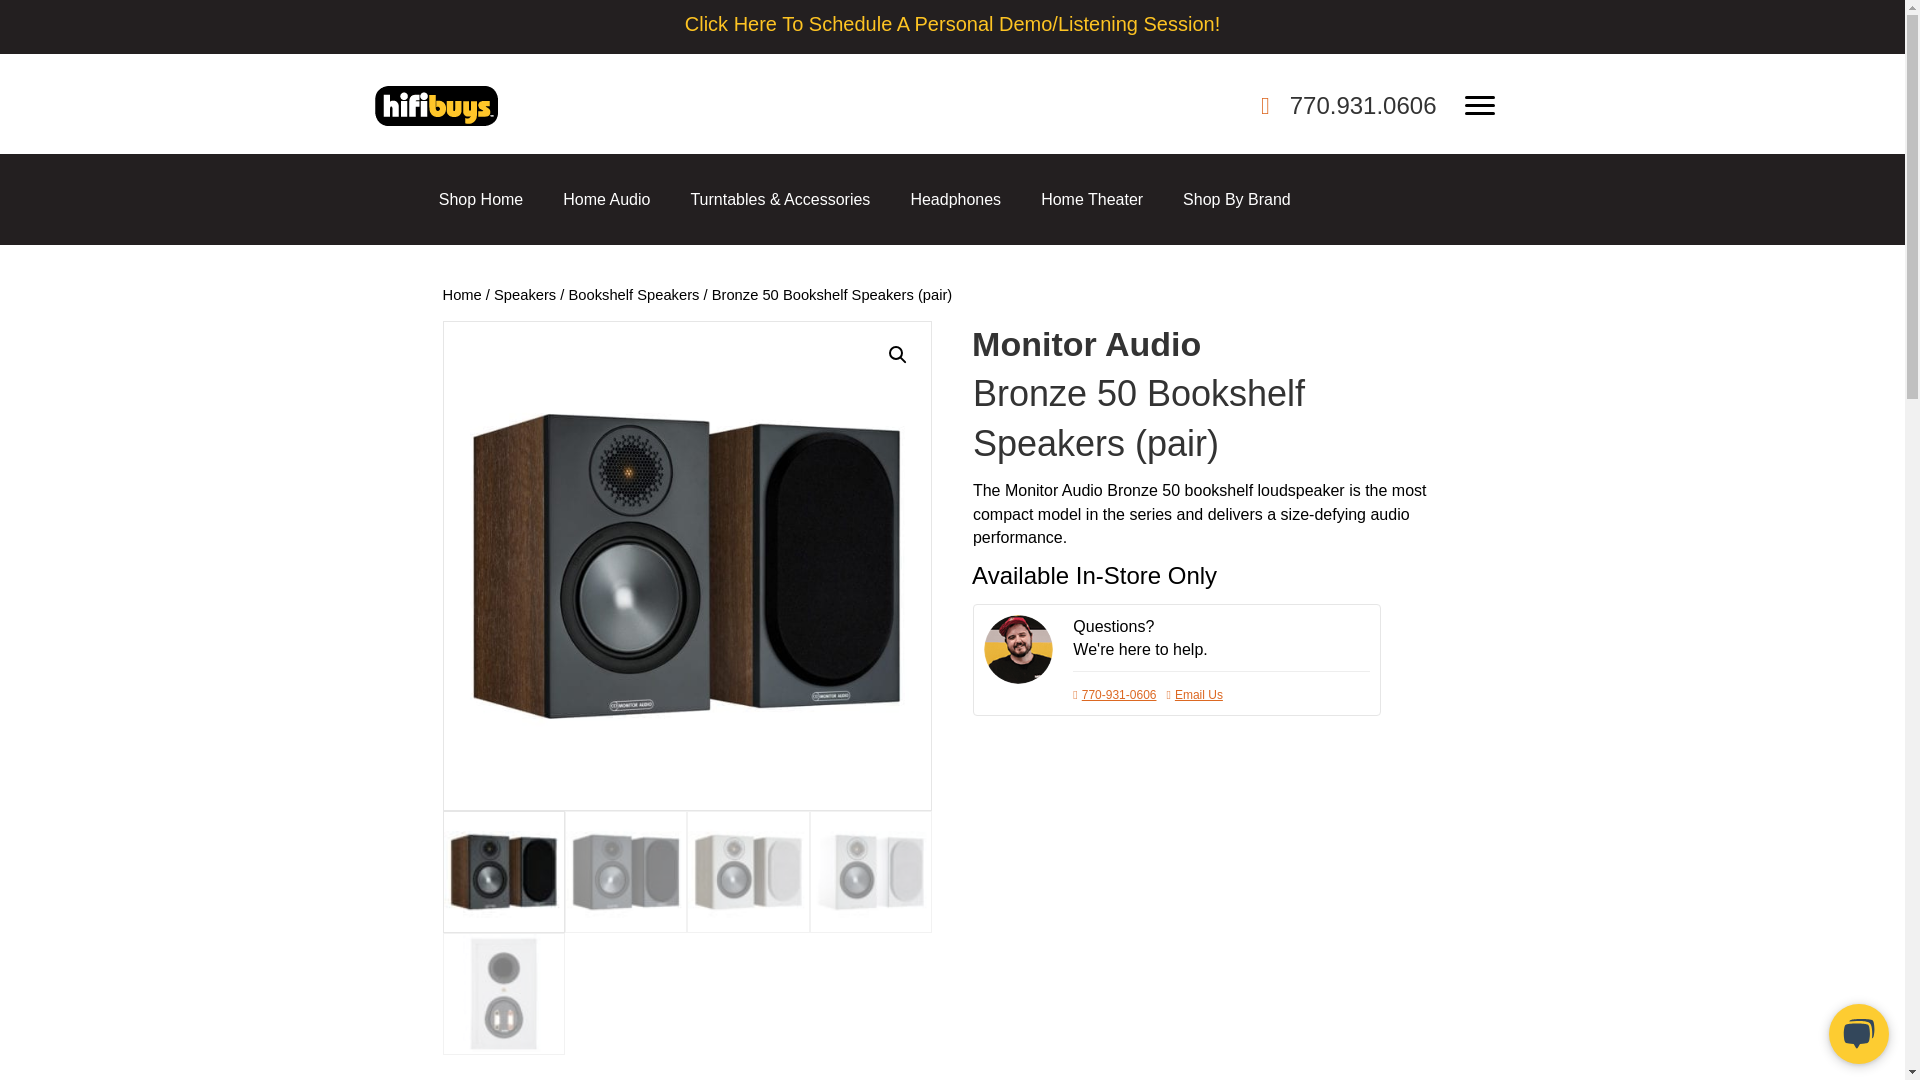 This screenshot has height=1080, width=1920. What do you see at coordinates (480, 200) in the screenshot?
I see `Shop Home` at bounding box center [480, 200].